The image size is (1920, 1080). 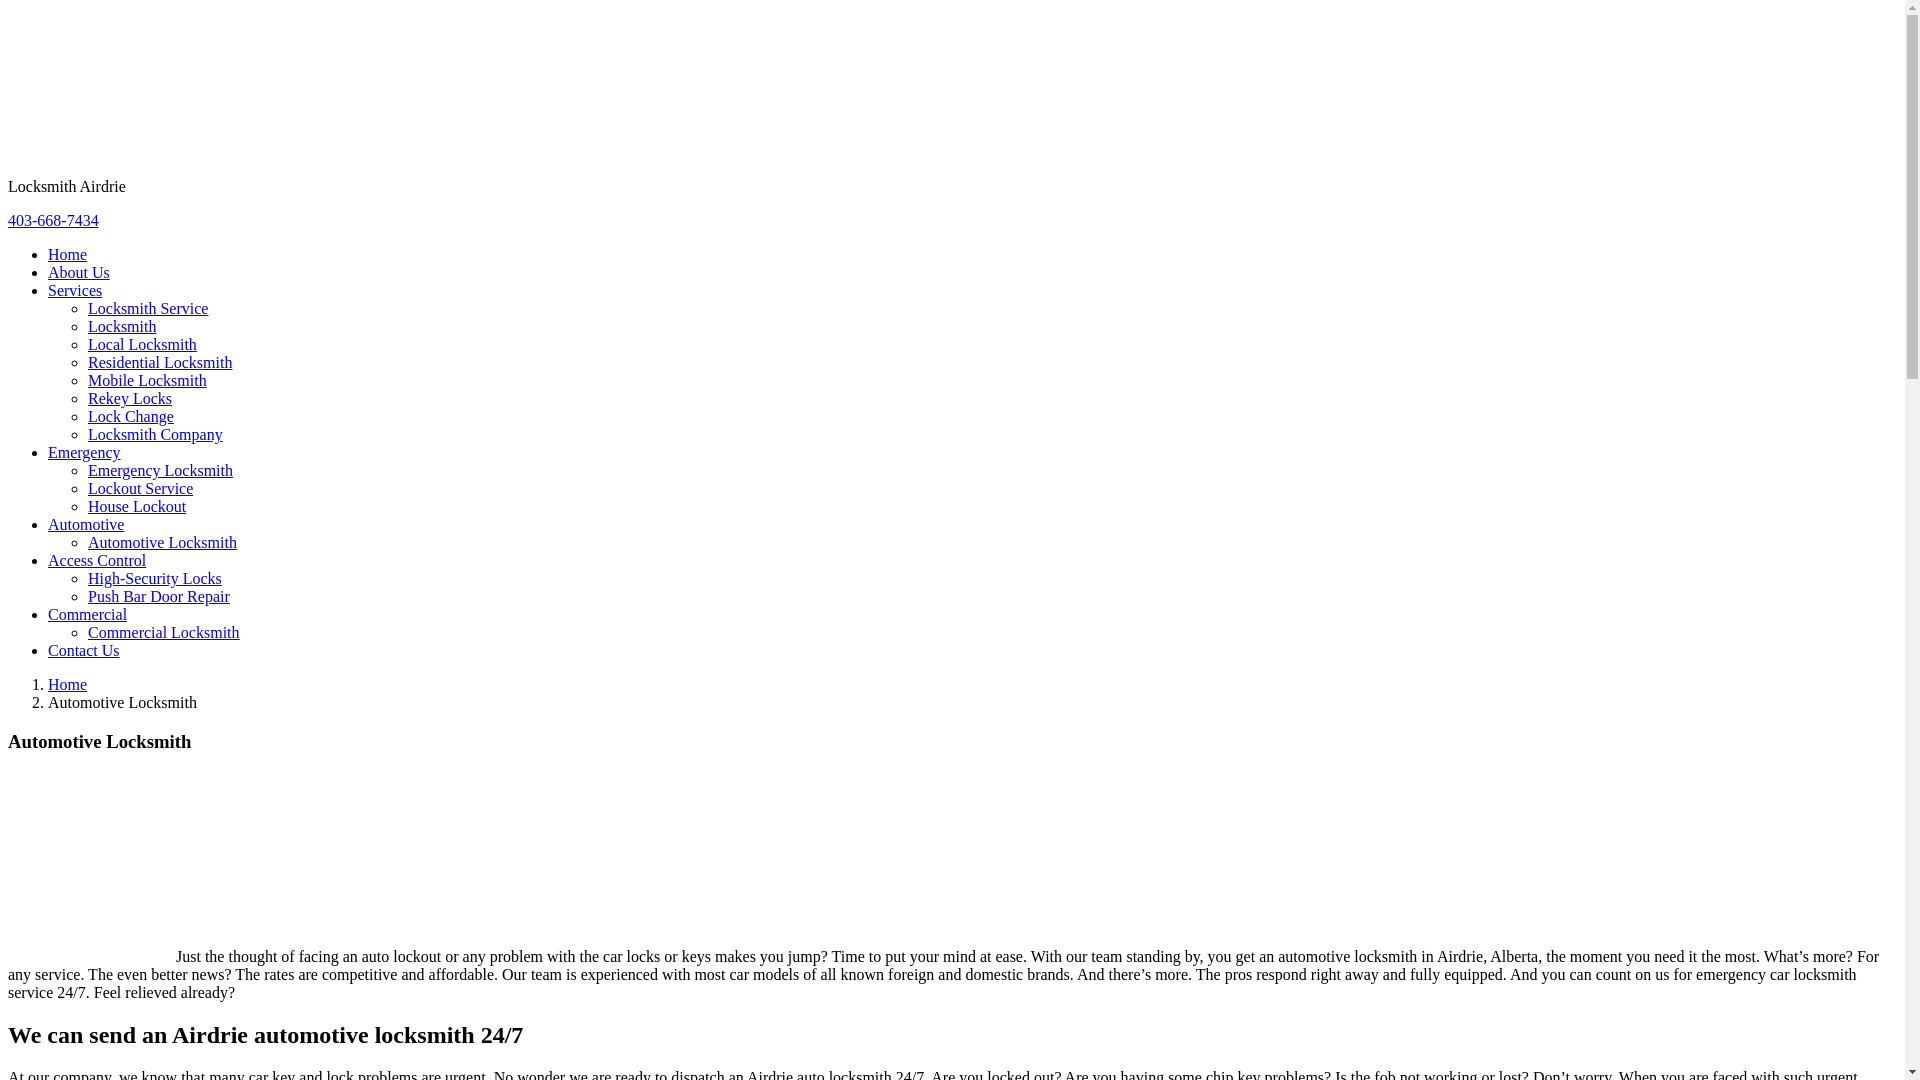 What do you see at coordinates (140, 488) in the screenshot?
I see `Lockout Service` at bounding box center [140, 488].